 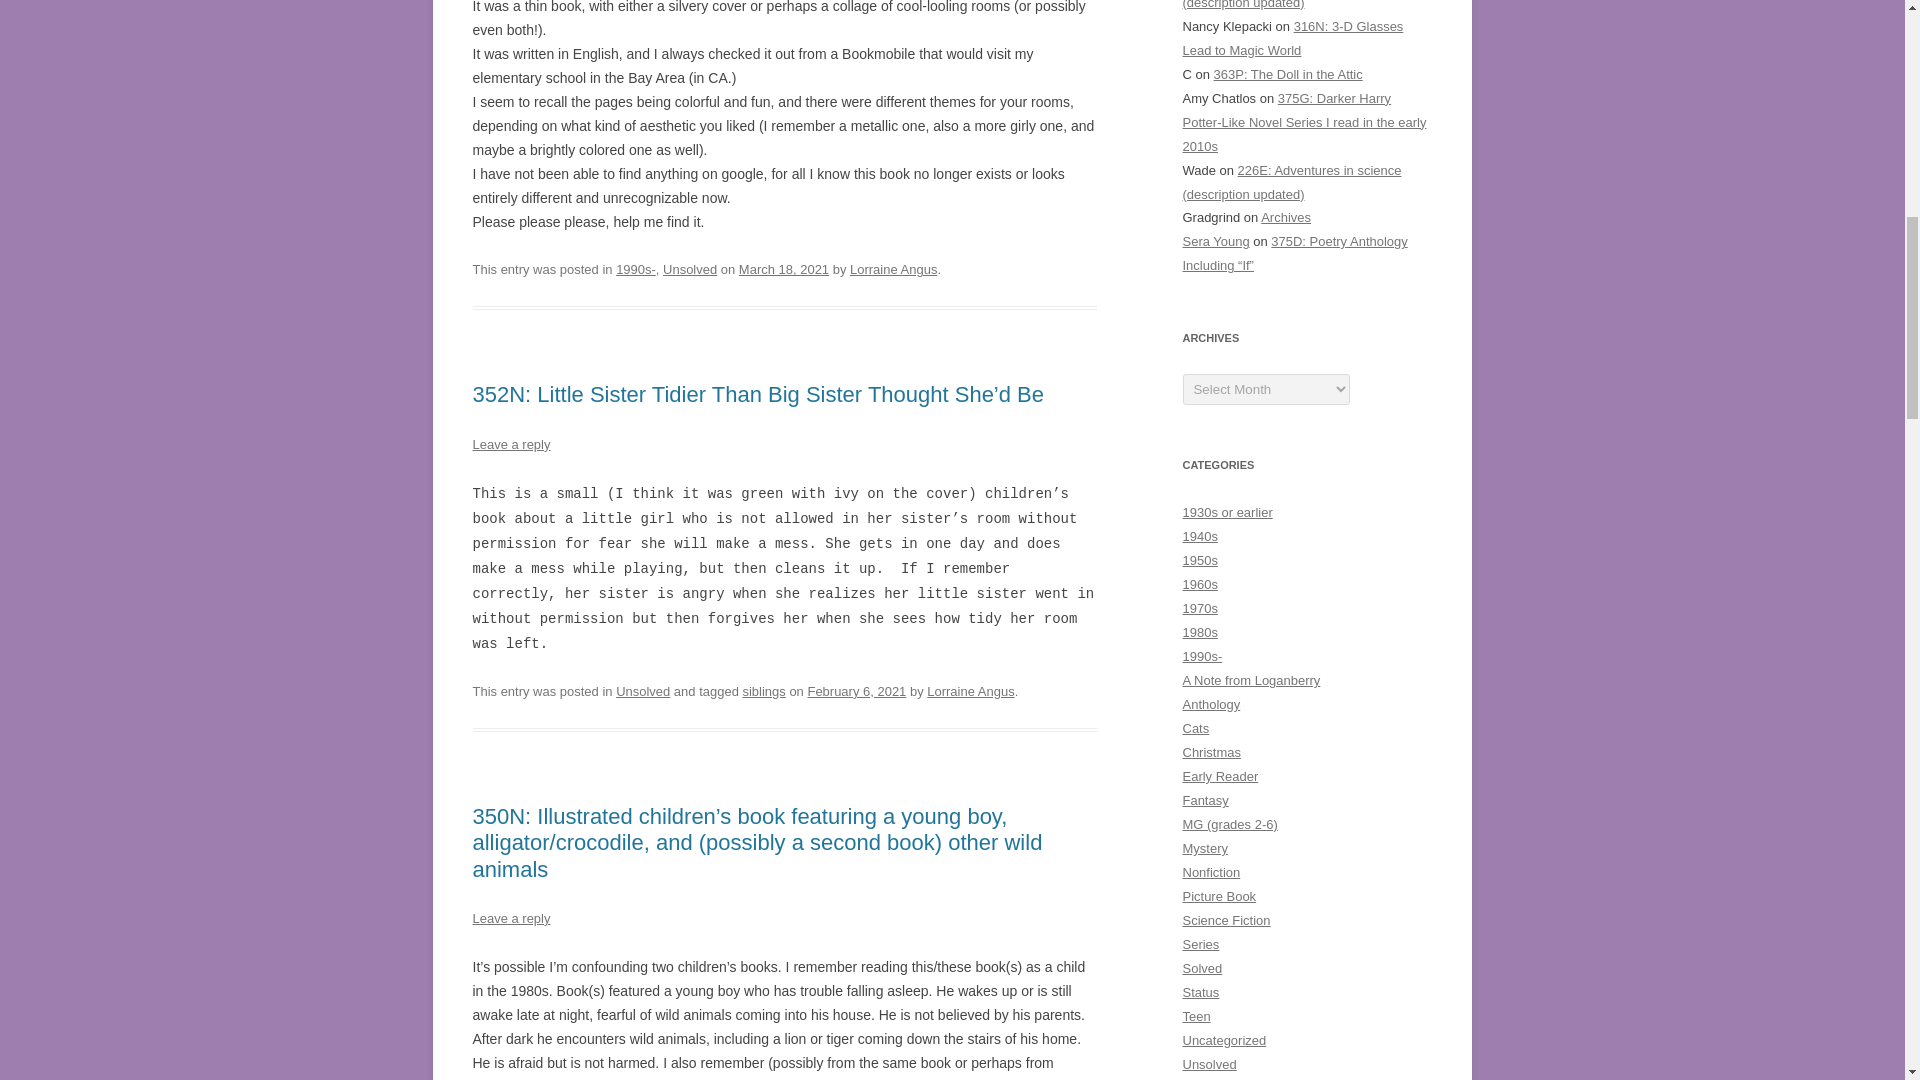 I want to click on Lorraine Angus, so click(x=970, y=690).